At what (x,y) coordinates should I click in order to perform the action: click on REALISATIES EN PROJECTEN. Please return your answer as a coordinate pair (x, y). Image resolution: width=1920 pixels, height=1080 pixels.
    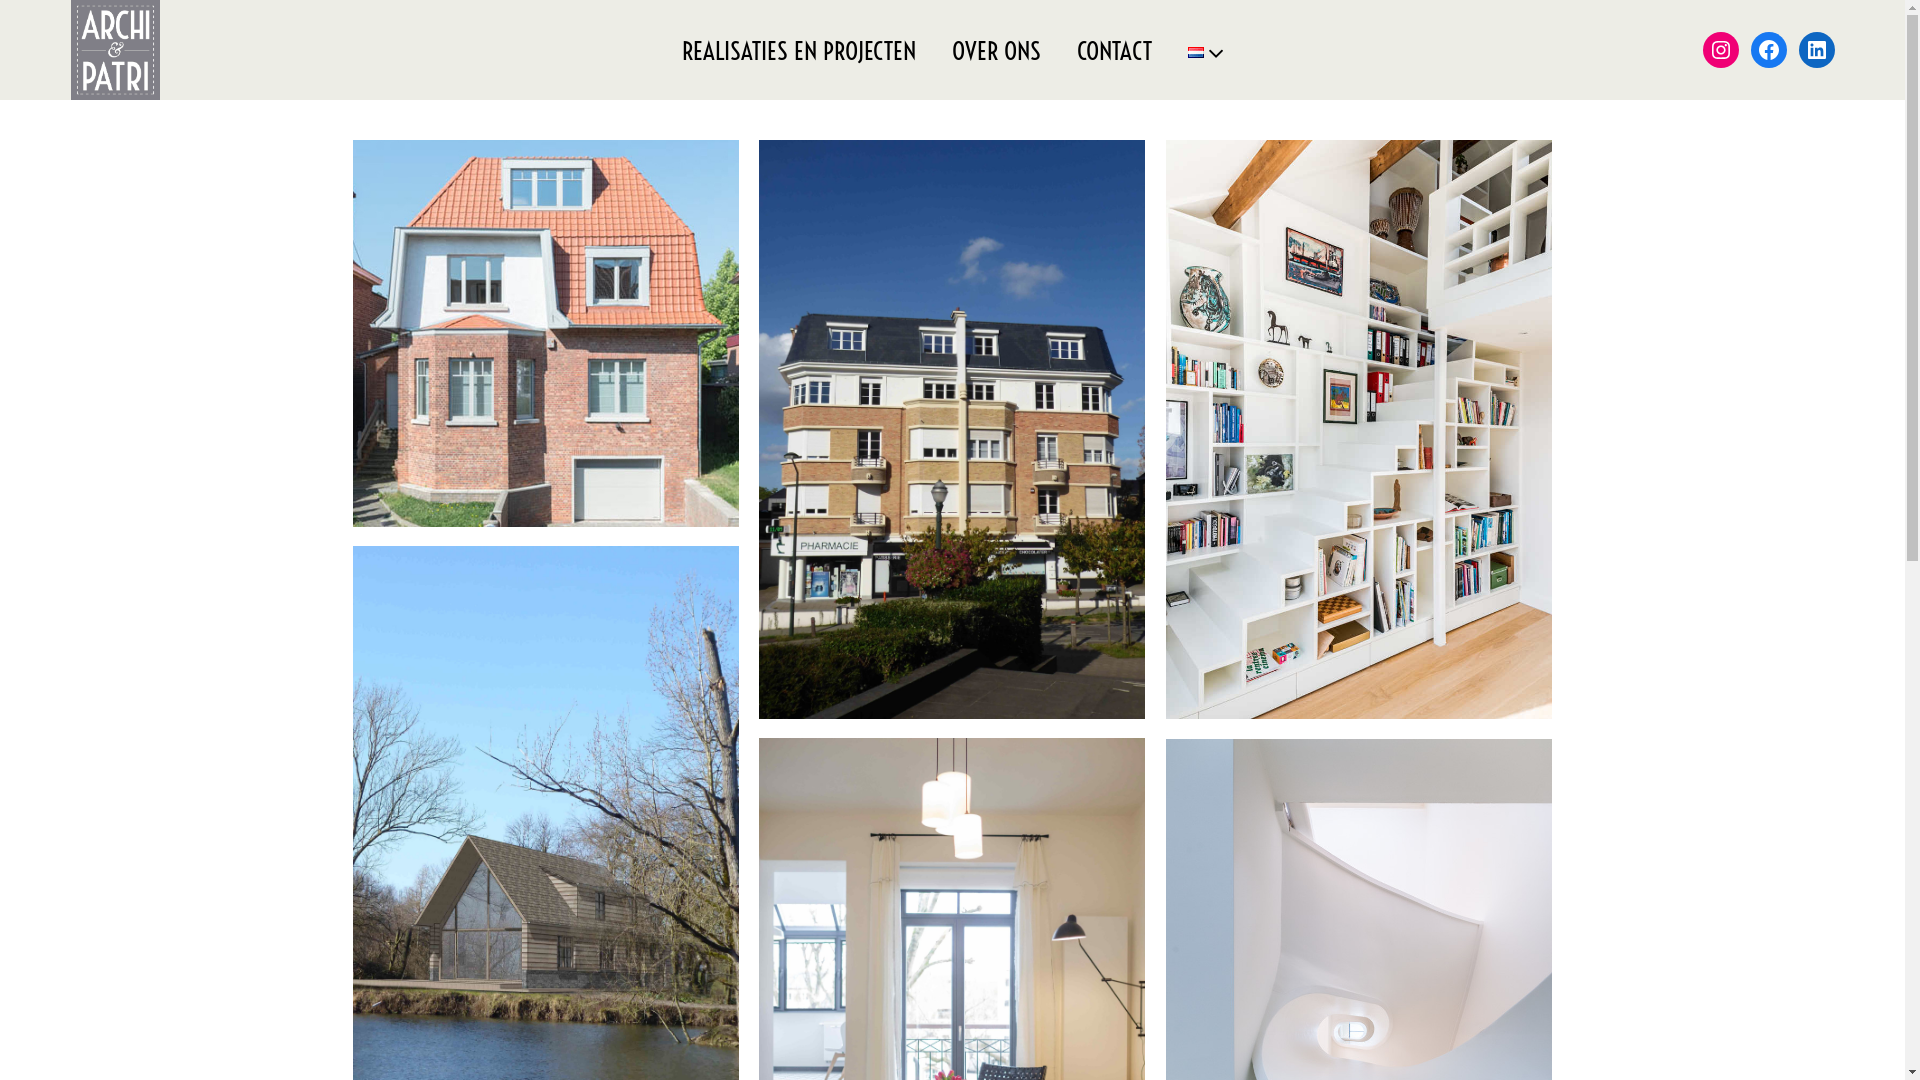
    Looking at the image, I should click on (799, 50).